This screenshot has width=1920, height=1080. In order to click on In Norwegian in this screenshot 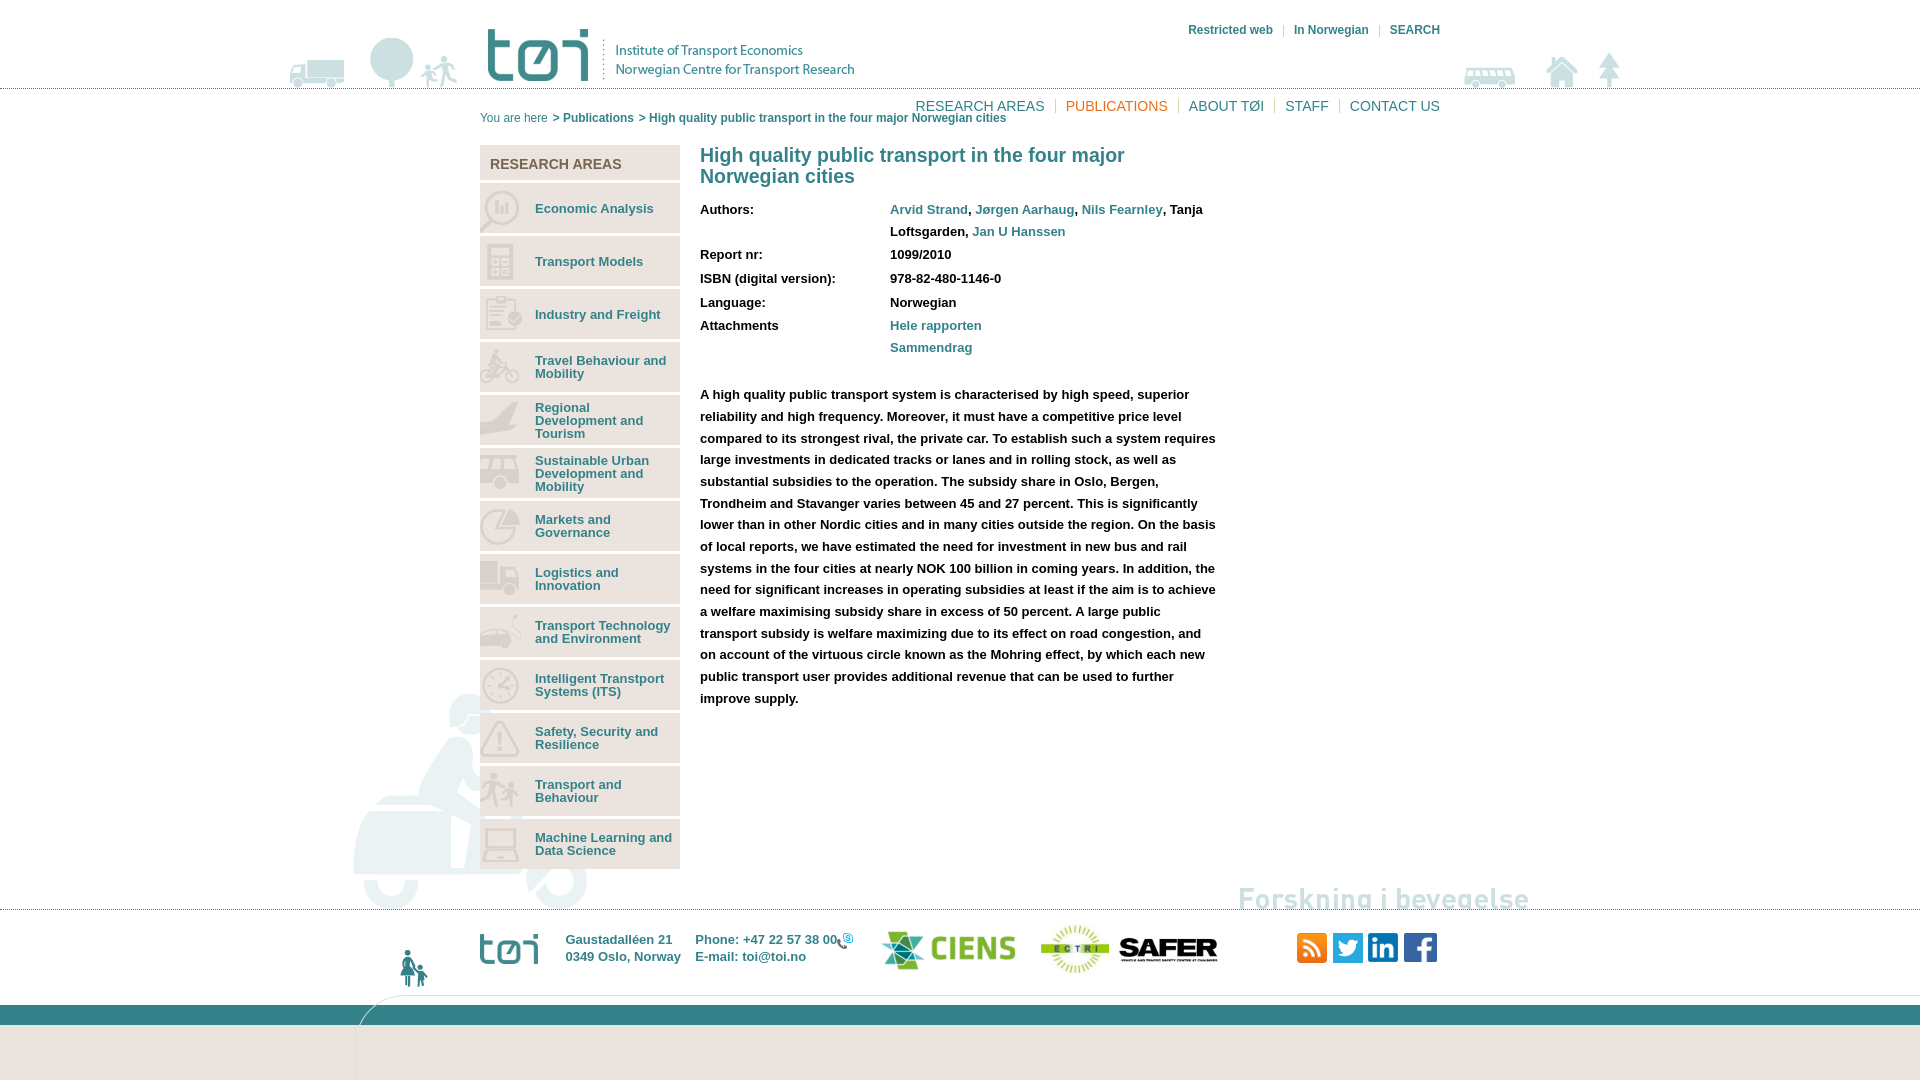, I will do `click(1331, 29)`.